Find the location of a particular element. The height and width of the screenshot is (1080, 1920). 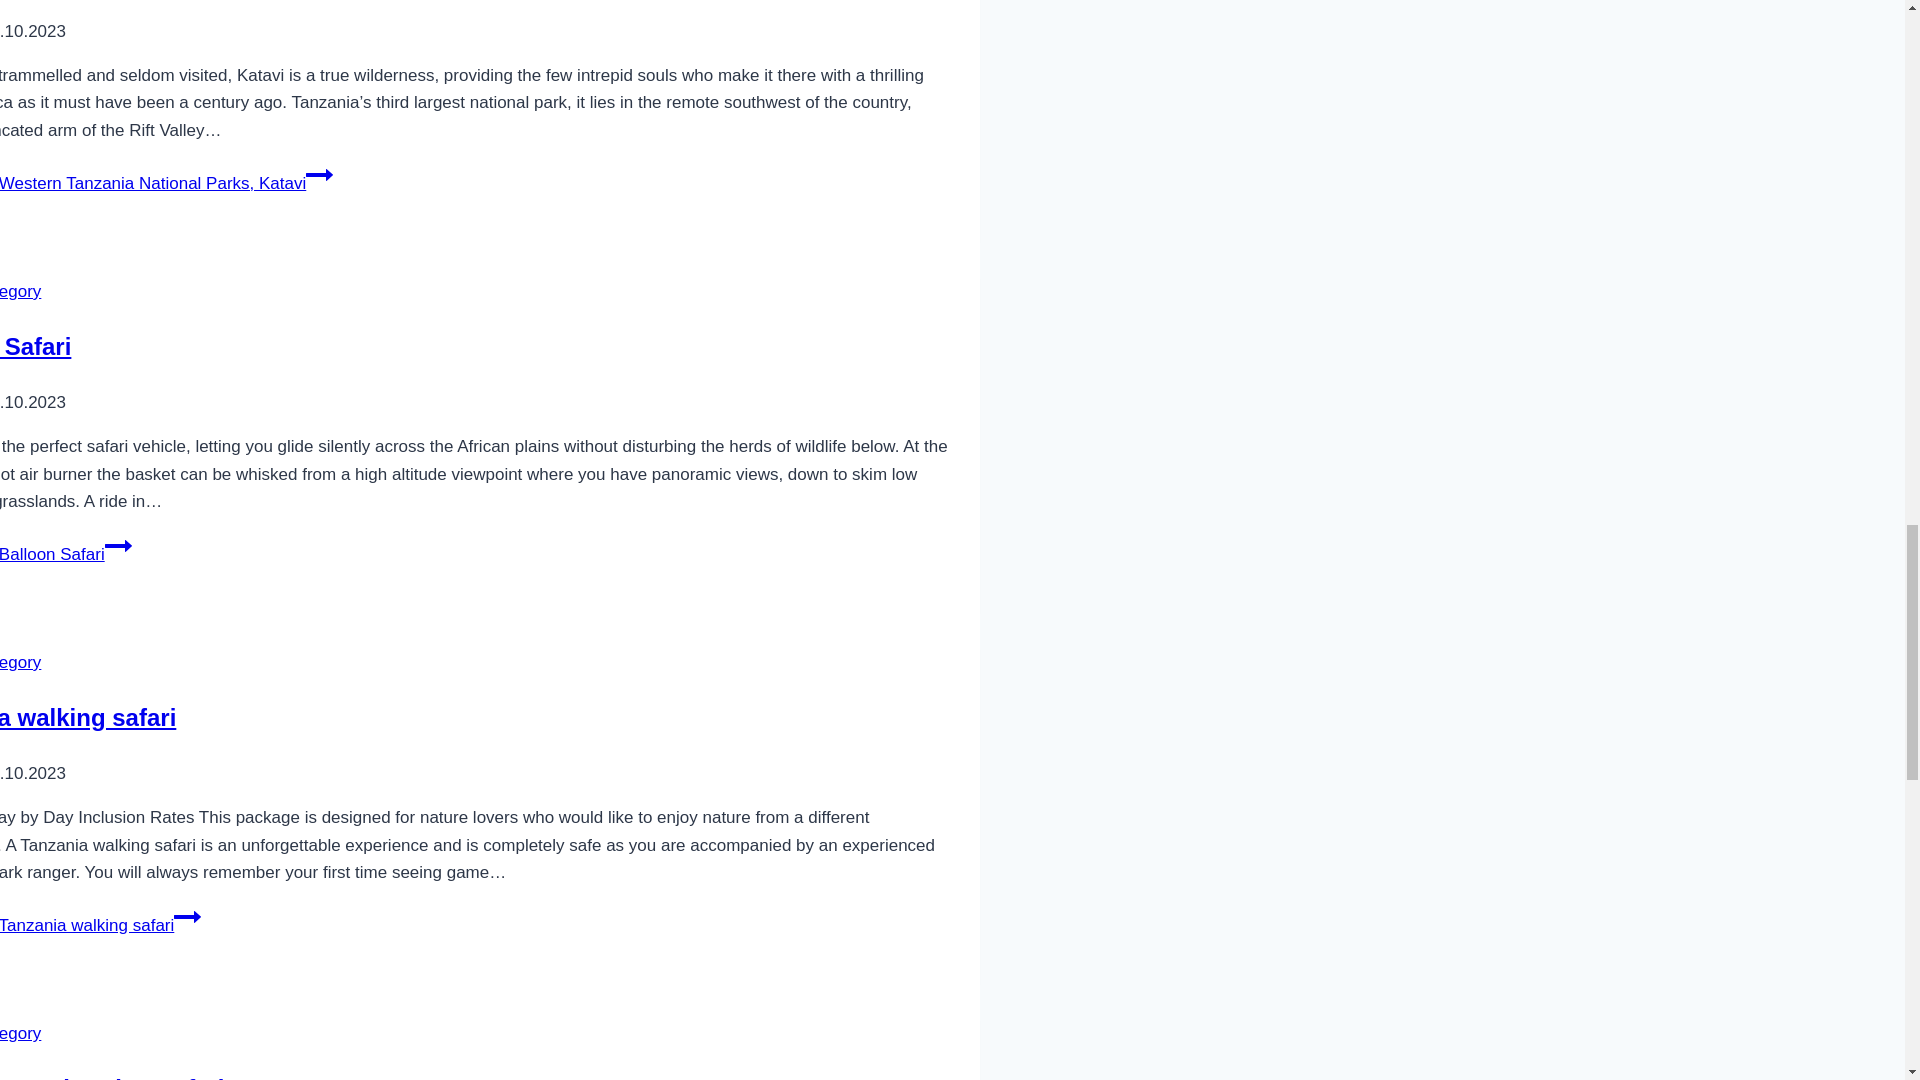

Continue is located at coordinates (188, 916).